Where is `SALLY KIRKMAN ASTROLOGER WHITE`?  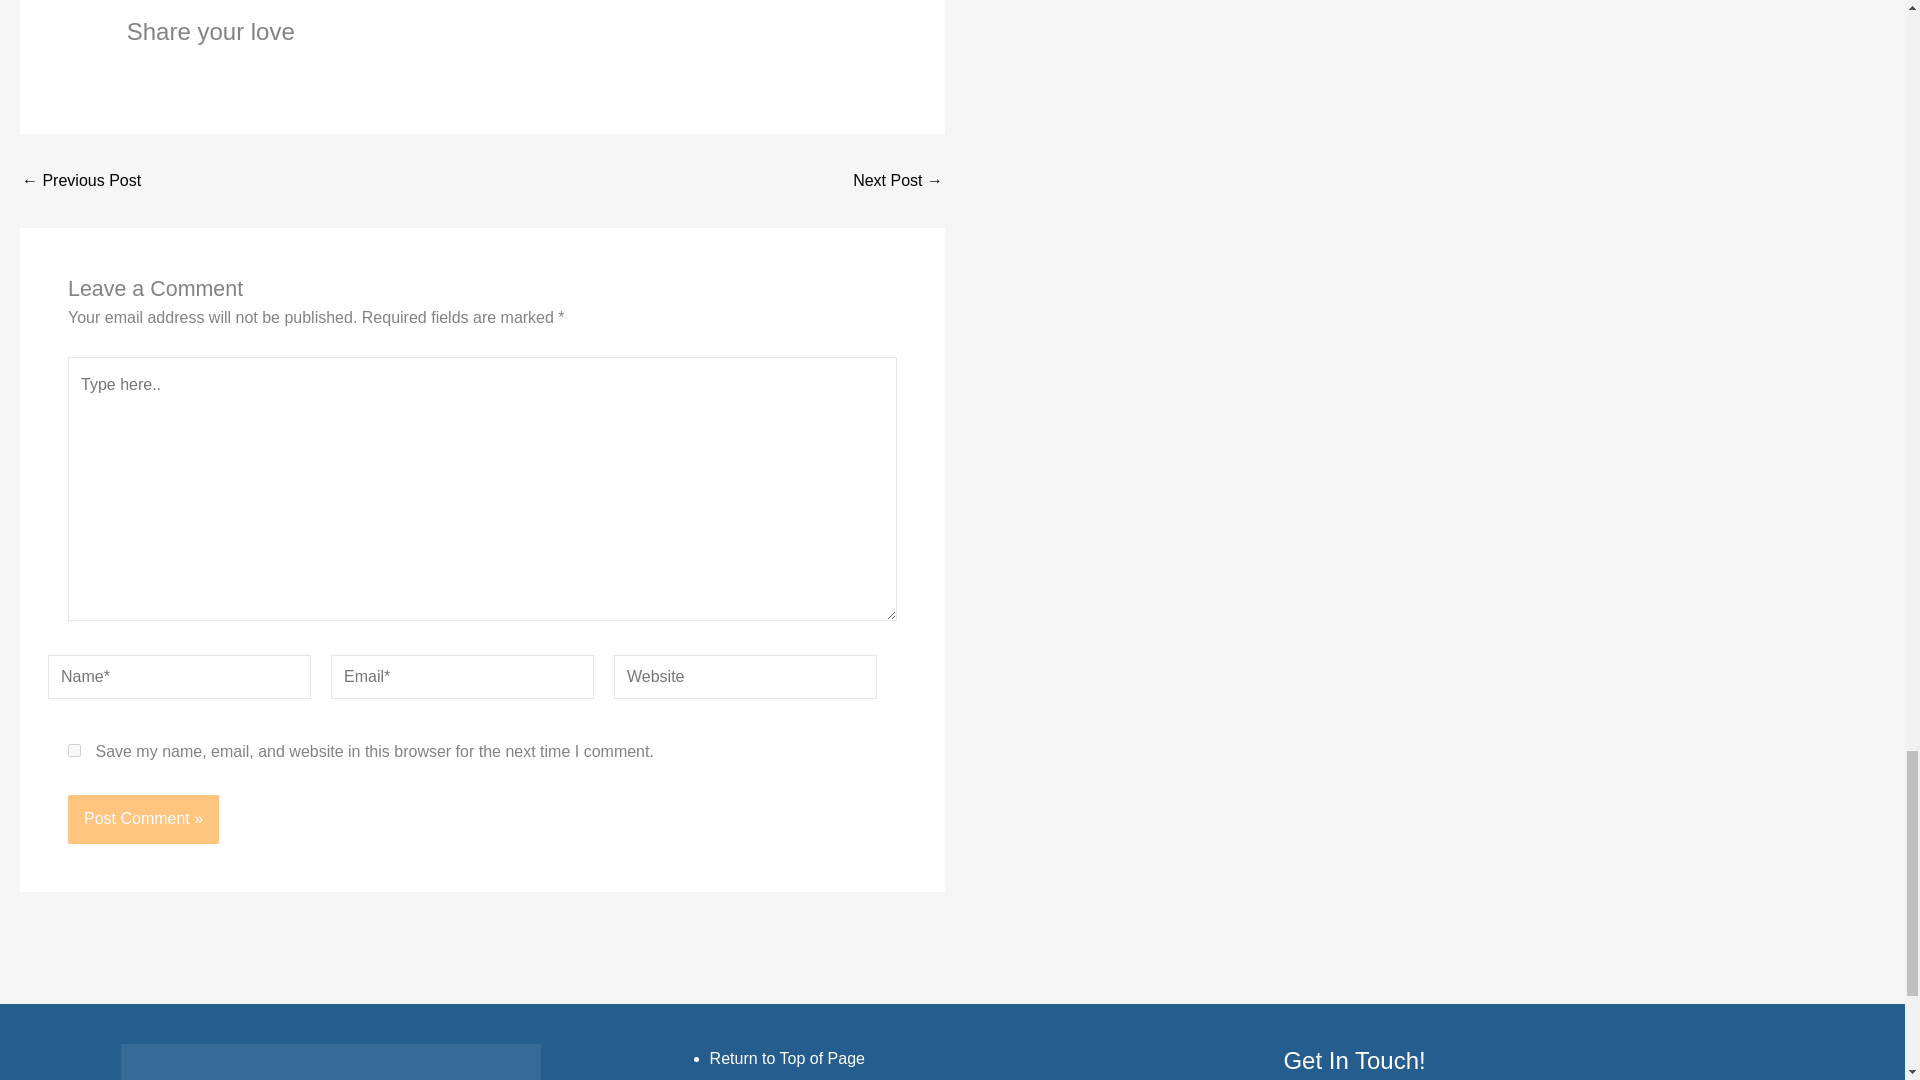 SALLY KIRKMAN ASTROLOGER WHITE is located at coordinates (330, 1062).